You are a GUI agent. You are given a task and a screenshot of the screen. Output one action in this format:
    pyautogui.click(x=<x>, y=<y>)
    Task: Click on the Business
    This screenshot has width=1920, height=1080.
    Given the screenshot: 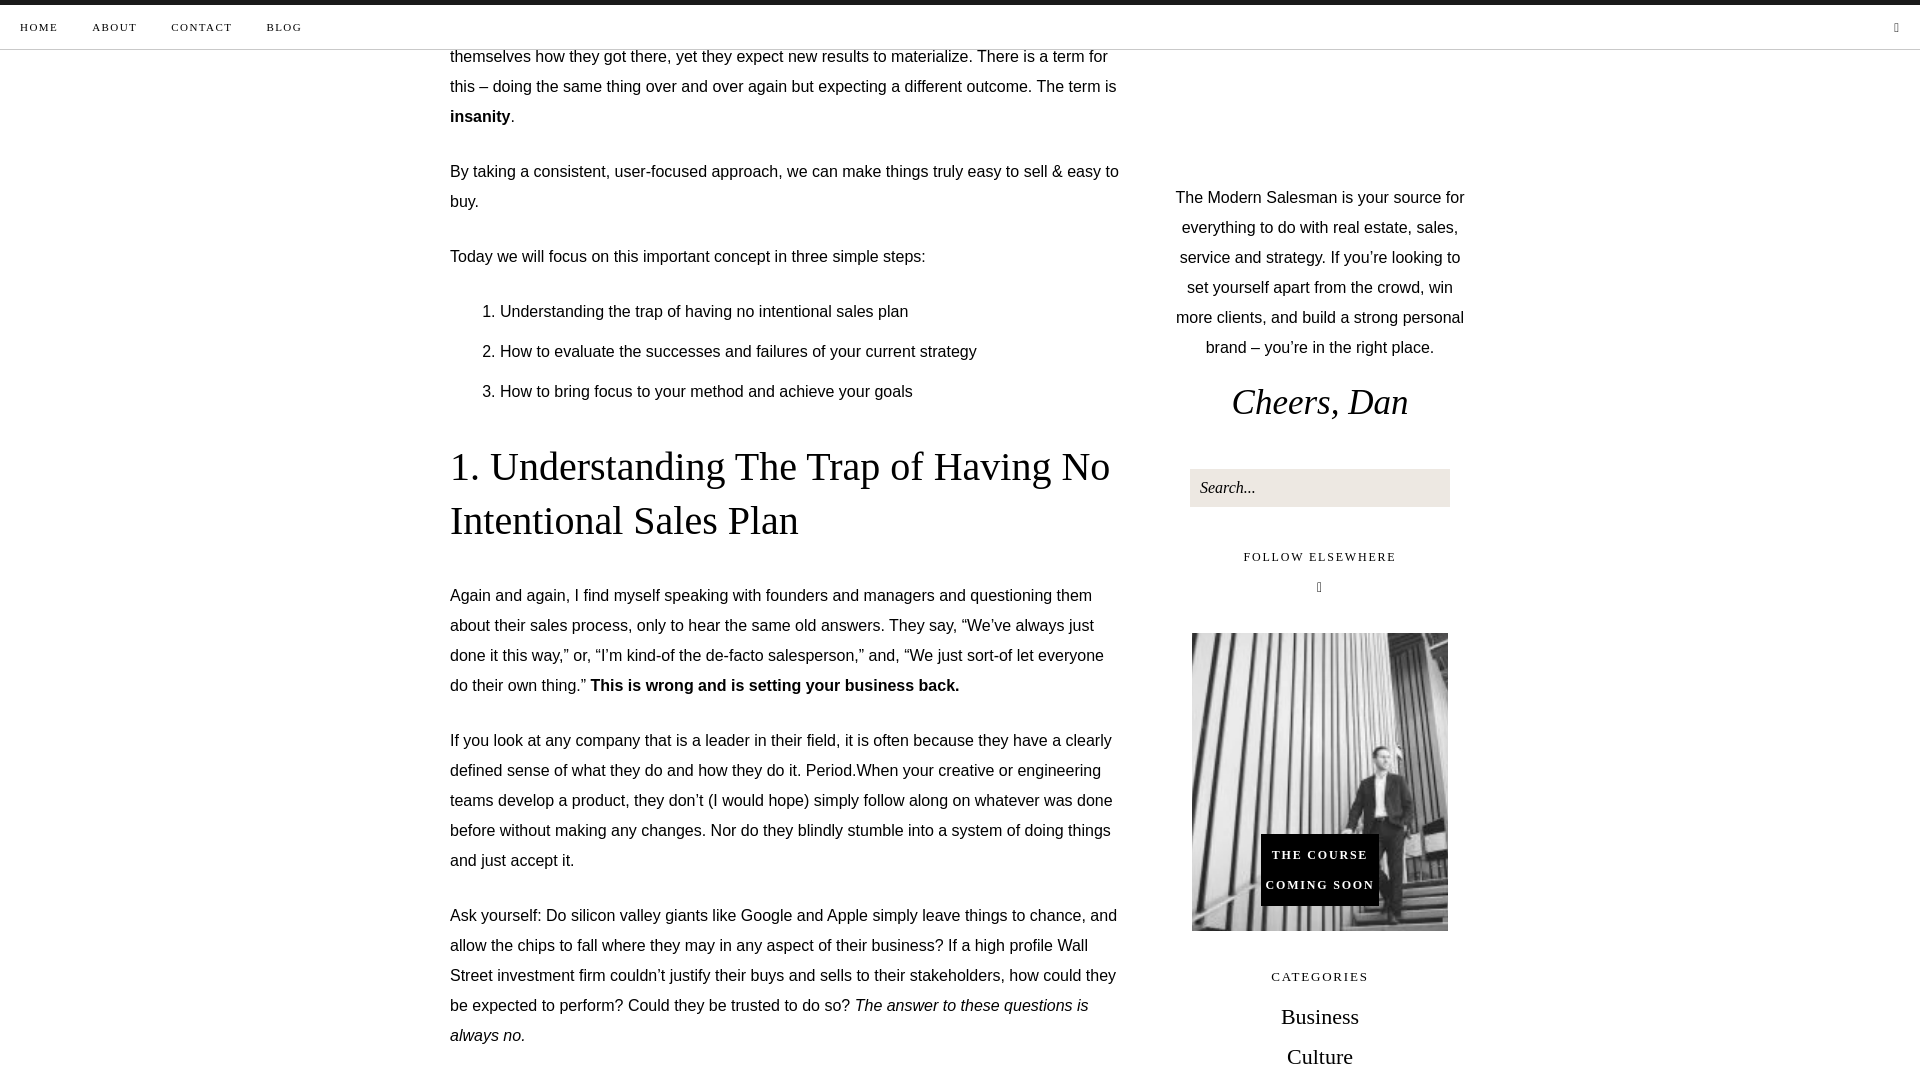 What is the action you would take?
    pyautogui.click(x=1320, y=1016)
    